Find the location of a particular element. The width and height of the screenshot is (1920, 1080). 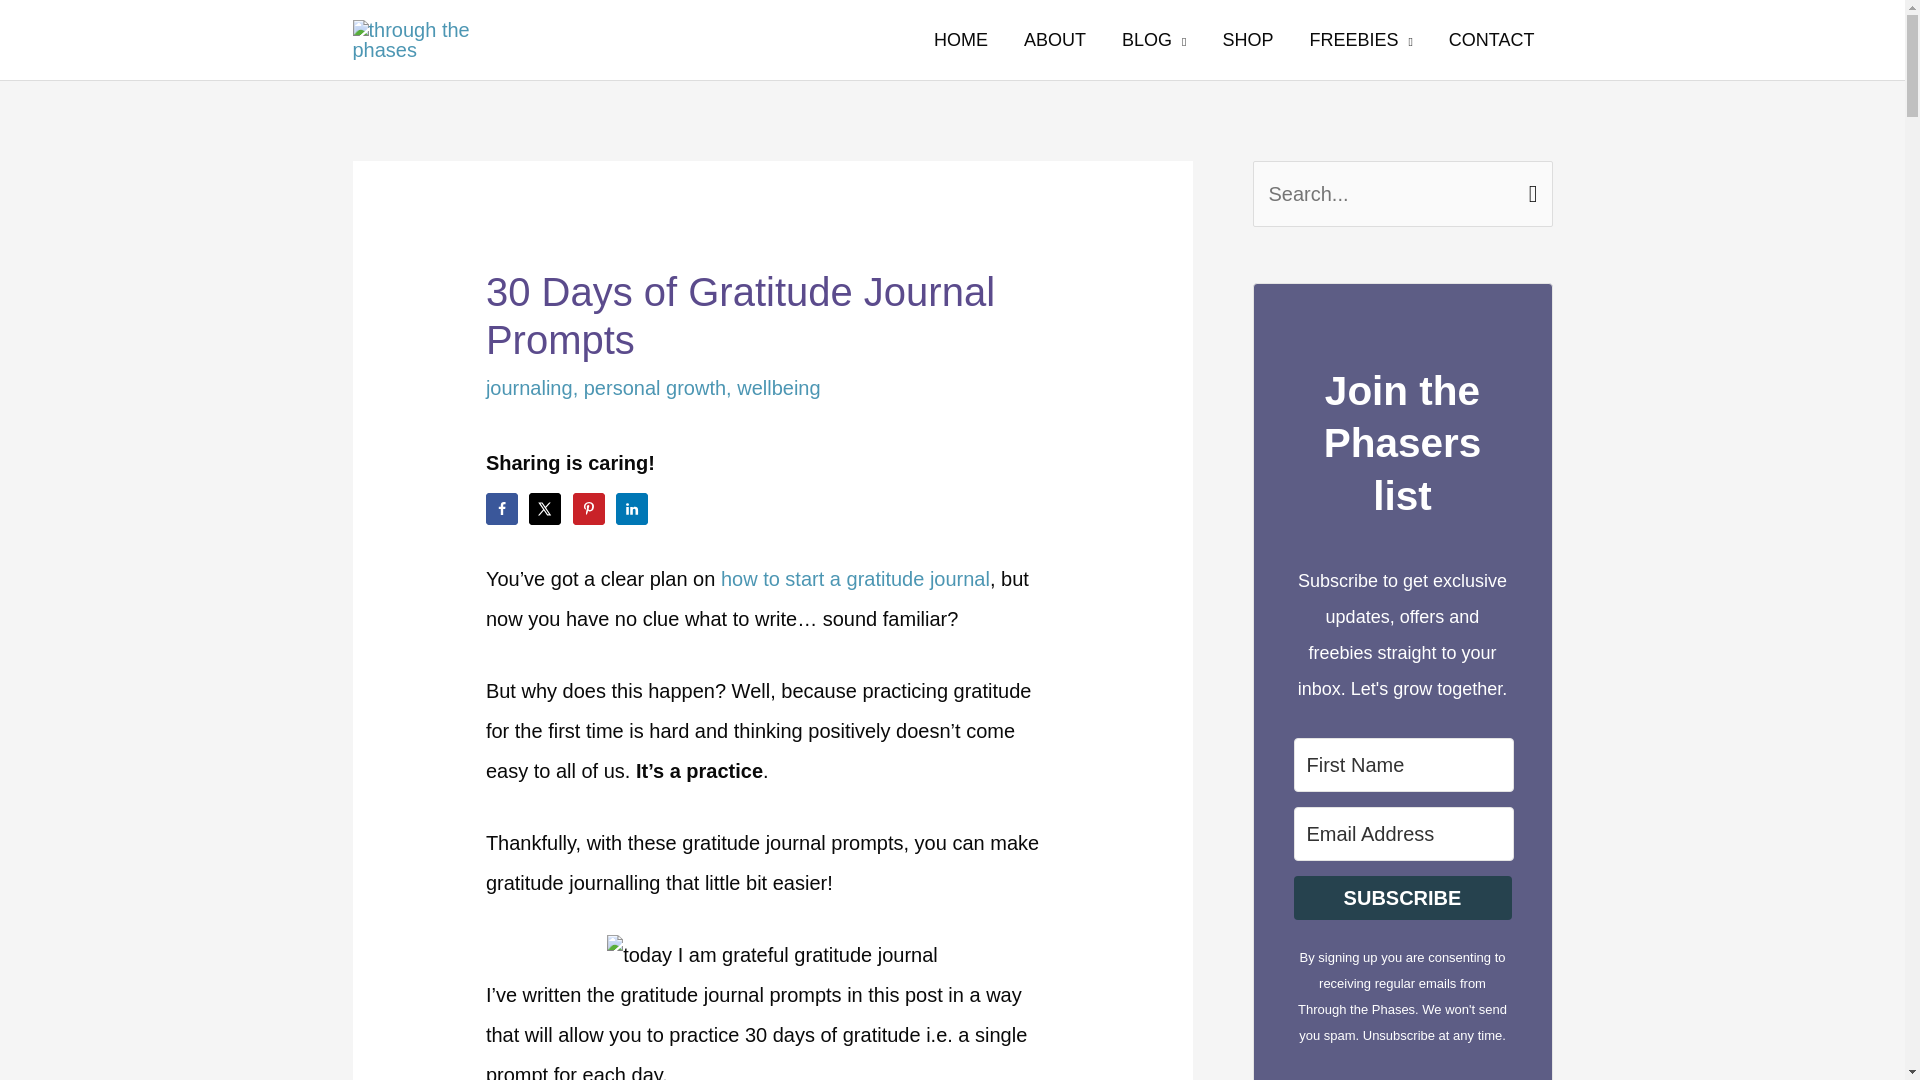

ABOUT is located at coordinates (1055, 40).